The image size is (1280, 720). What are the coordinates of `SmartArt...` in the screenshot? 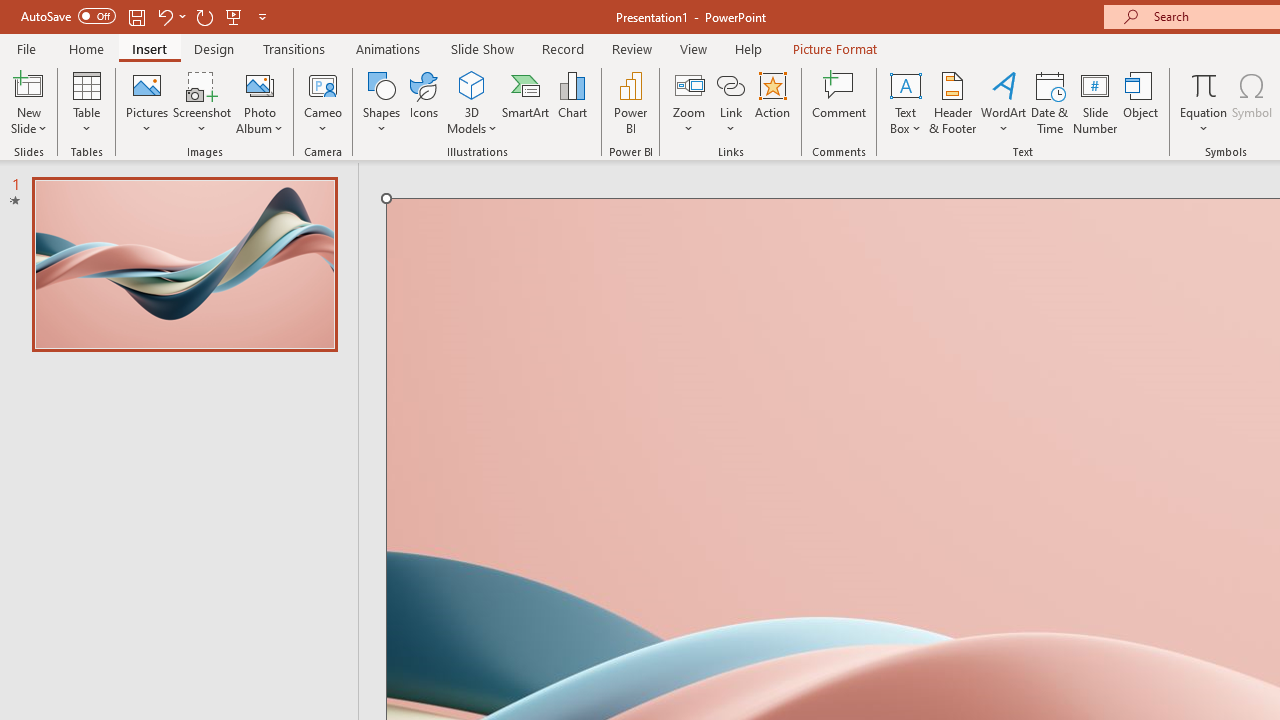 It's located at (526, 102).